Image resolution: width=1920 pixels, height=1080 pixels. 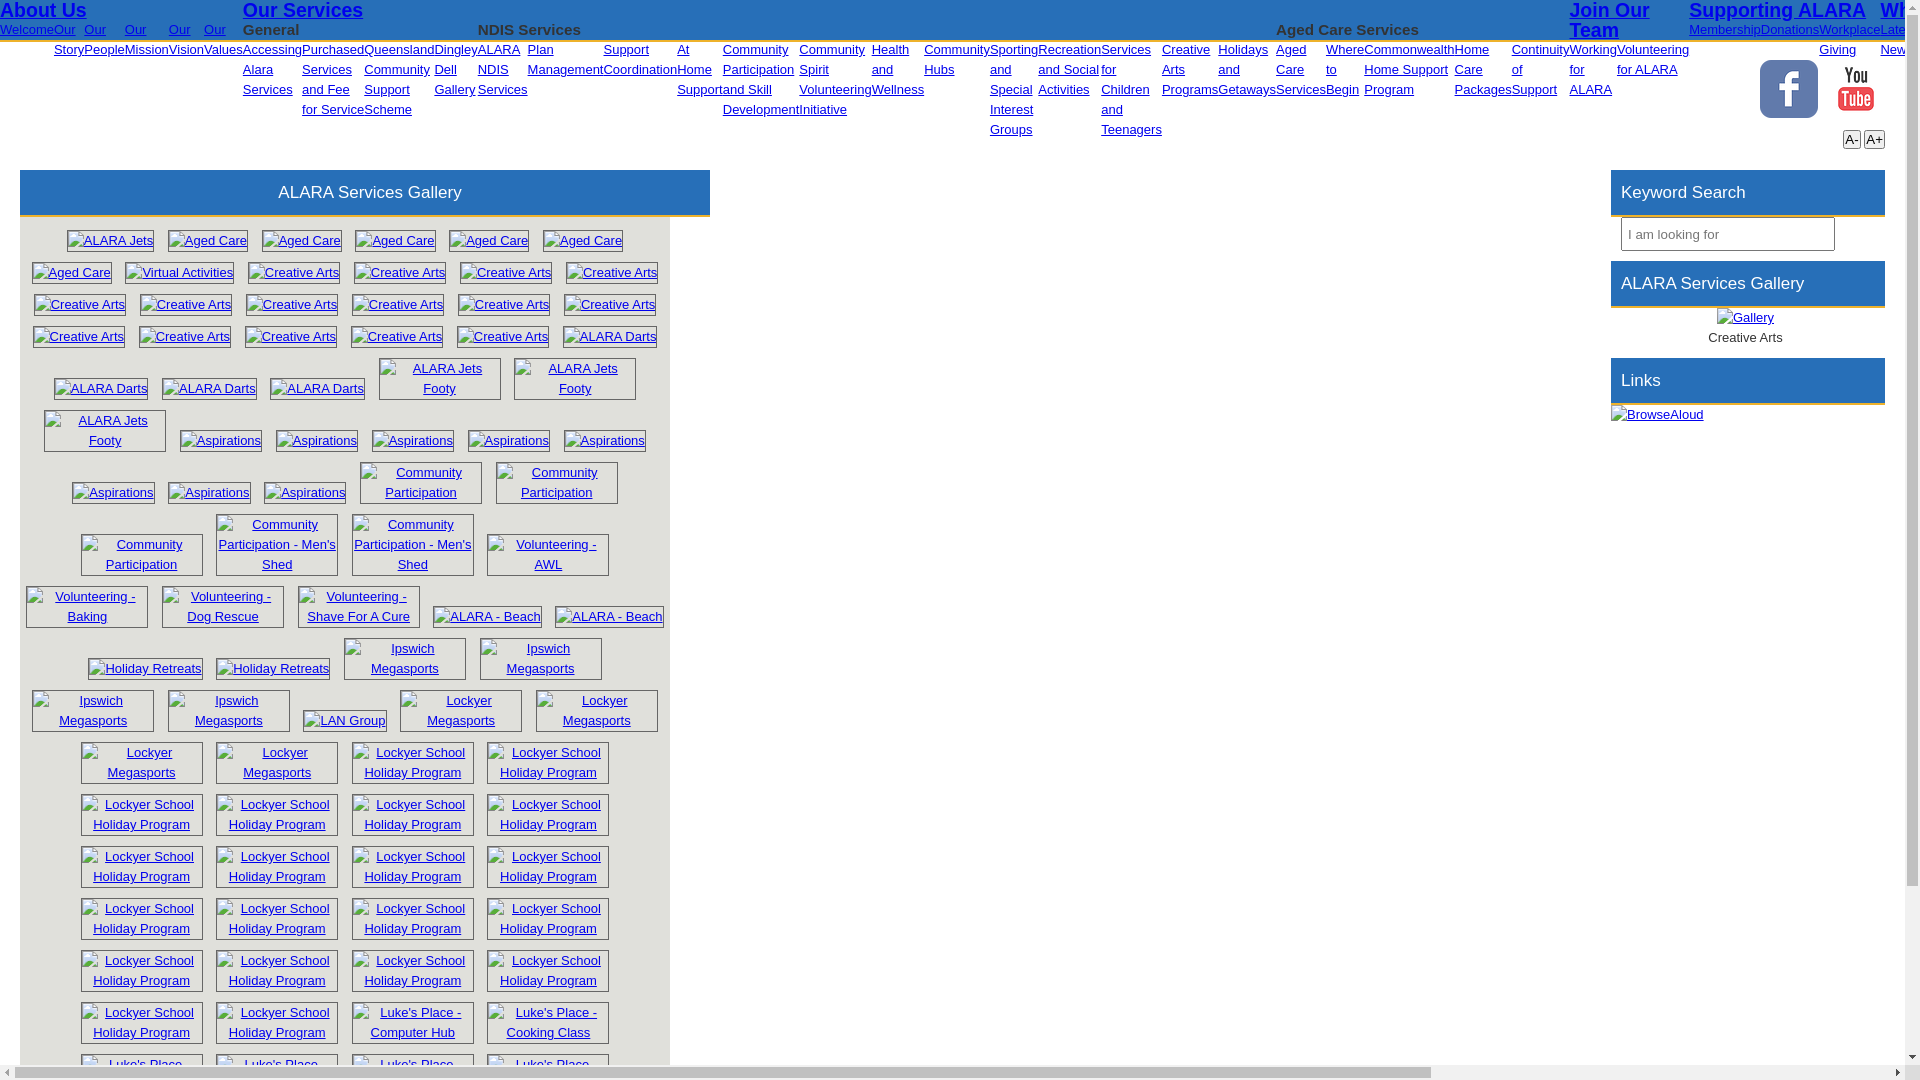 I want to click on Lockyer School Holiday Program, so click(x=277, y=919).